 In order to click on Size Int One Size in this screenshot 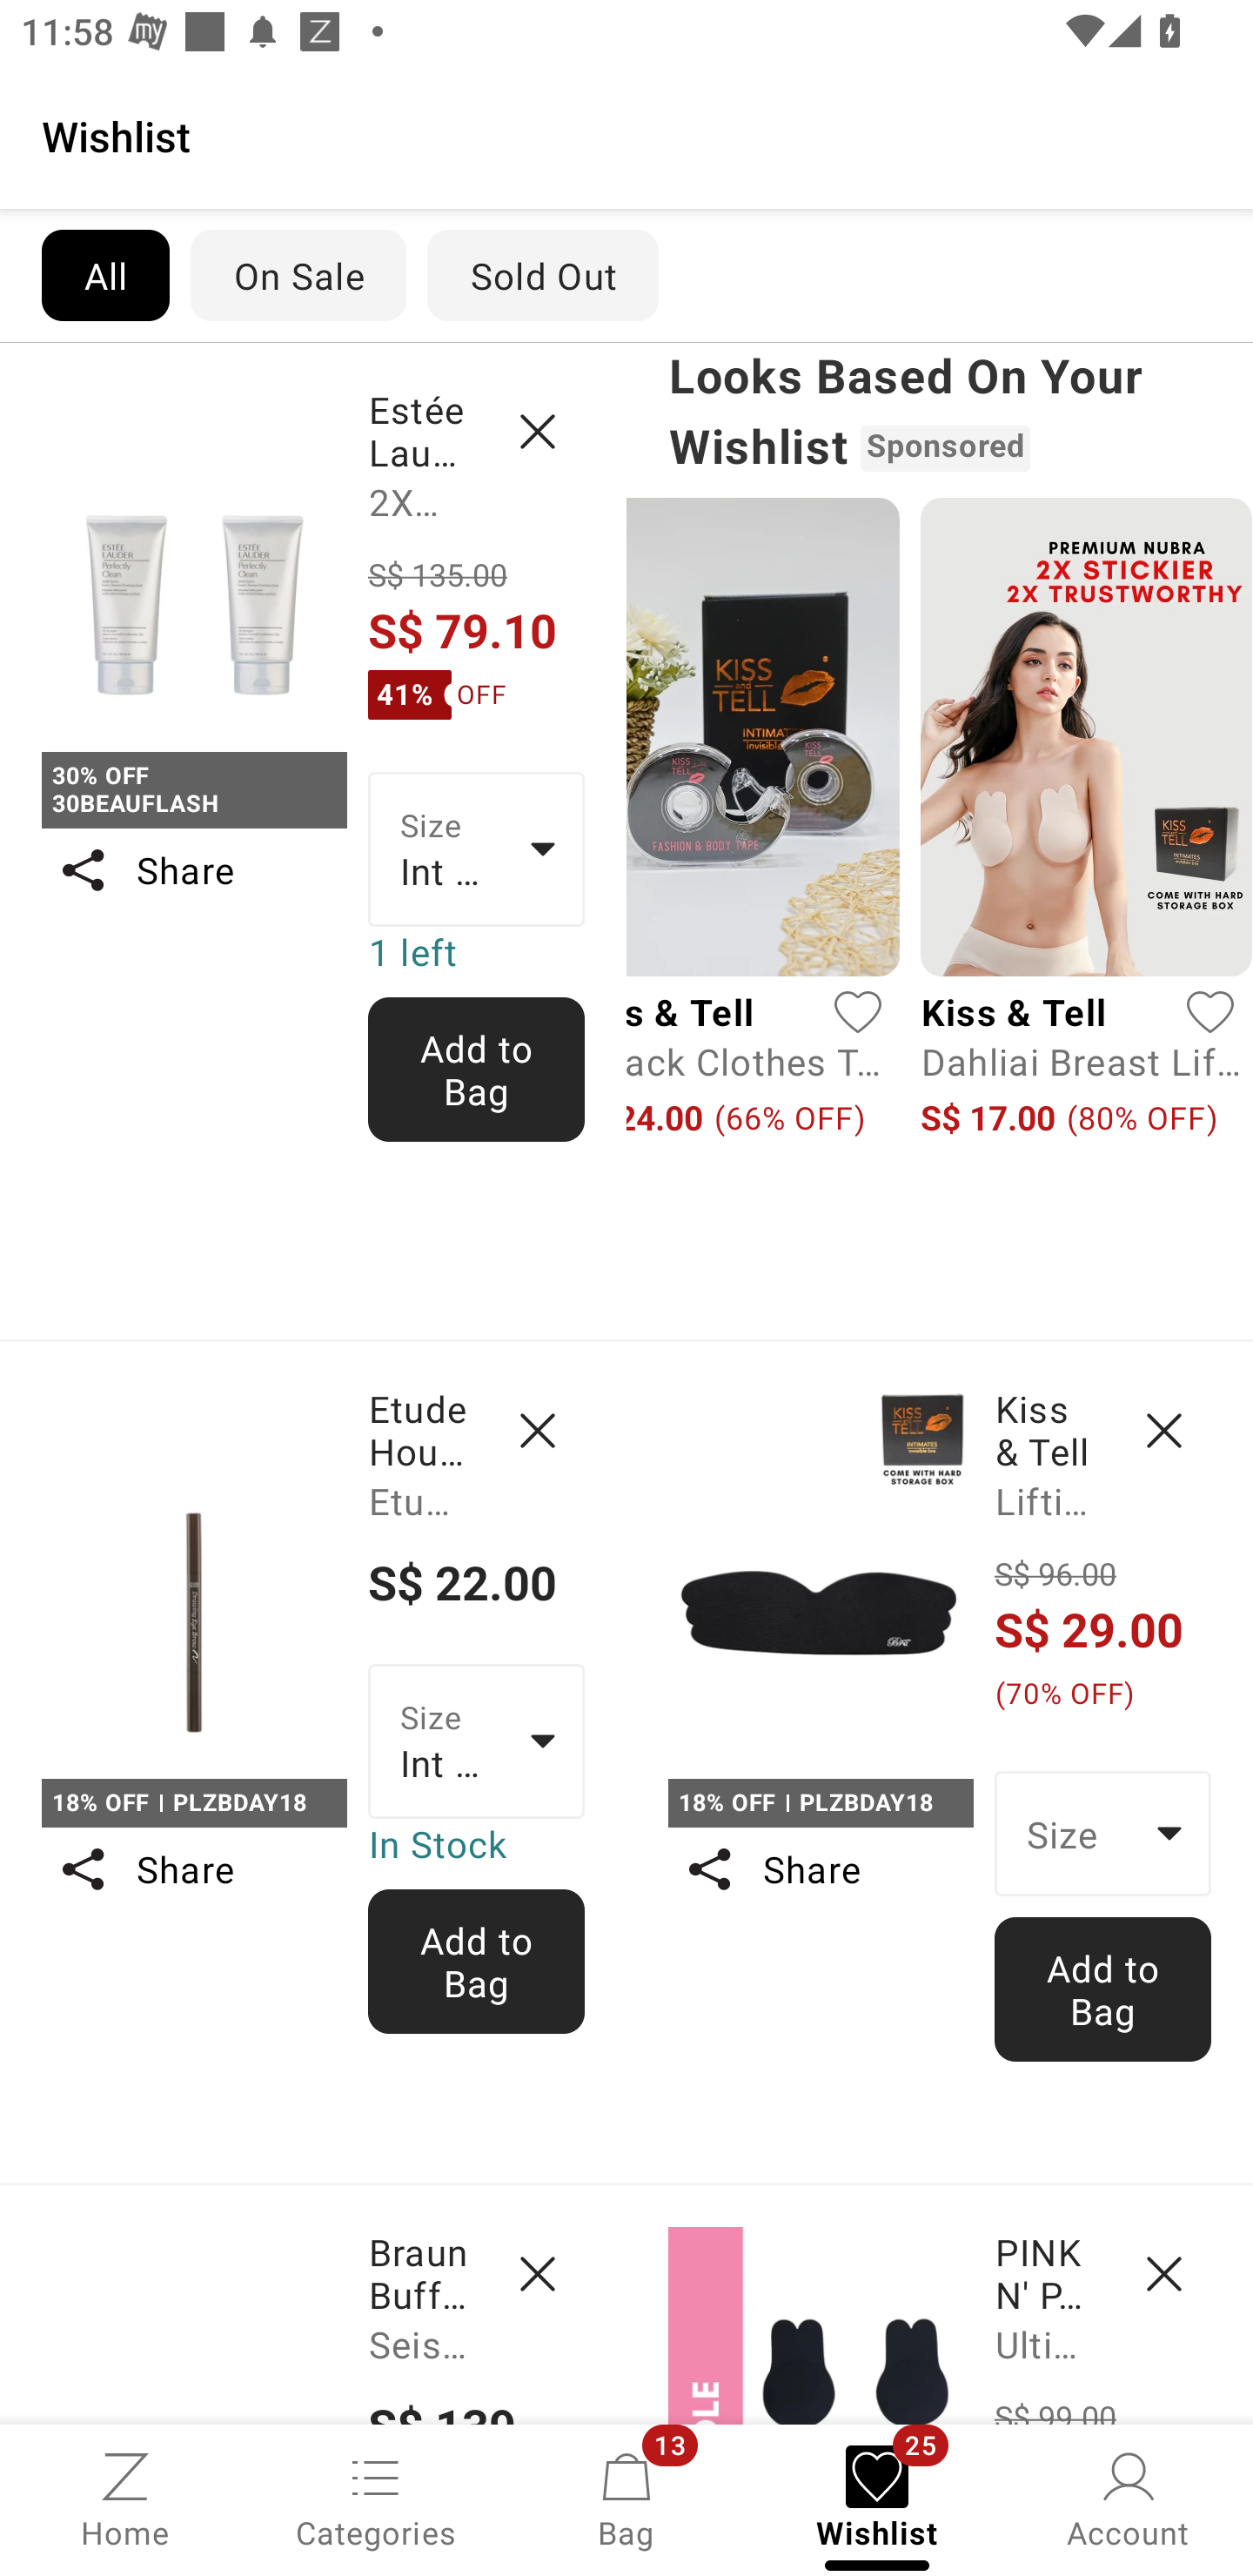, I will do `click(477, 849)`.